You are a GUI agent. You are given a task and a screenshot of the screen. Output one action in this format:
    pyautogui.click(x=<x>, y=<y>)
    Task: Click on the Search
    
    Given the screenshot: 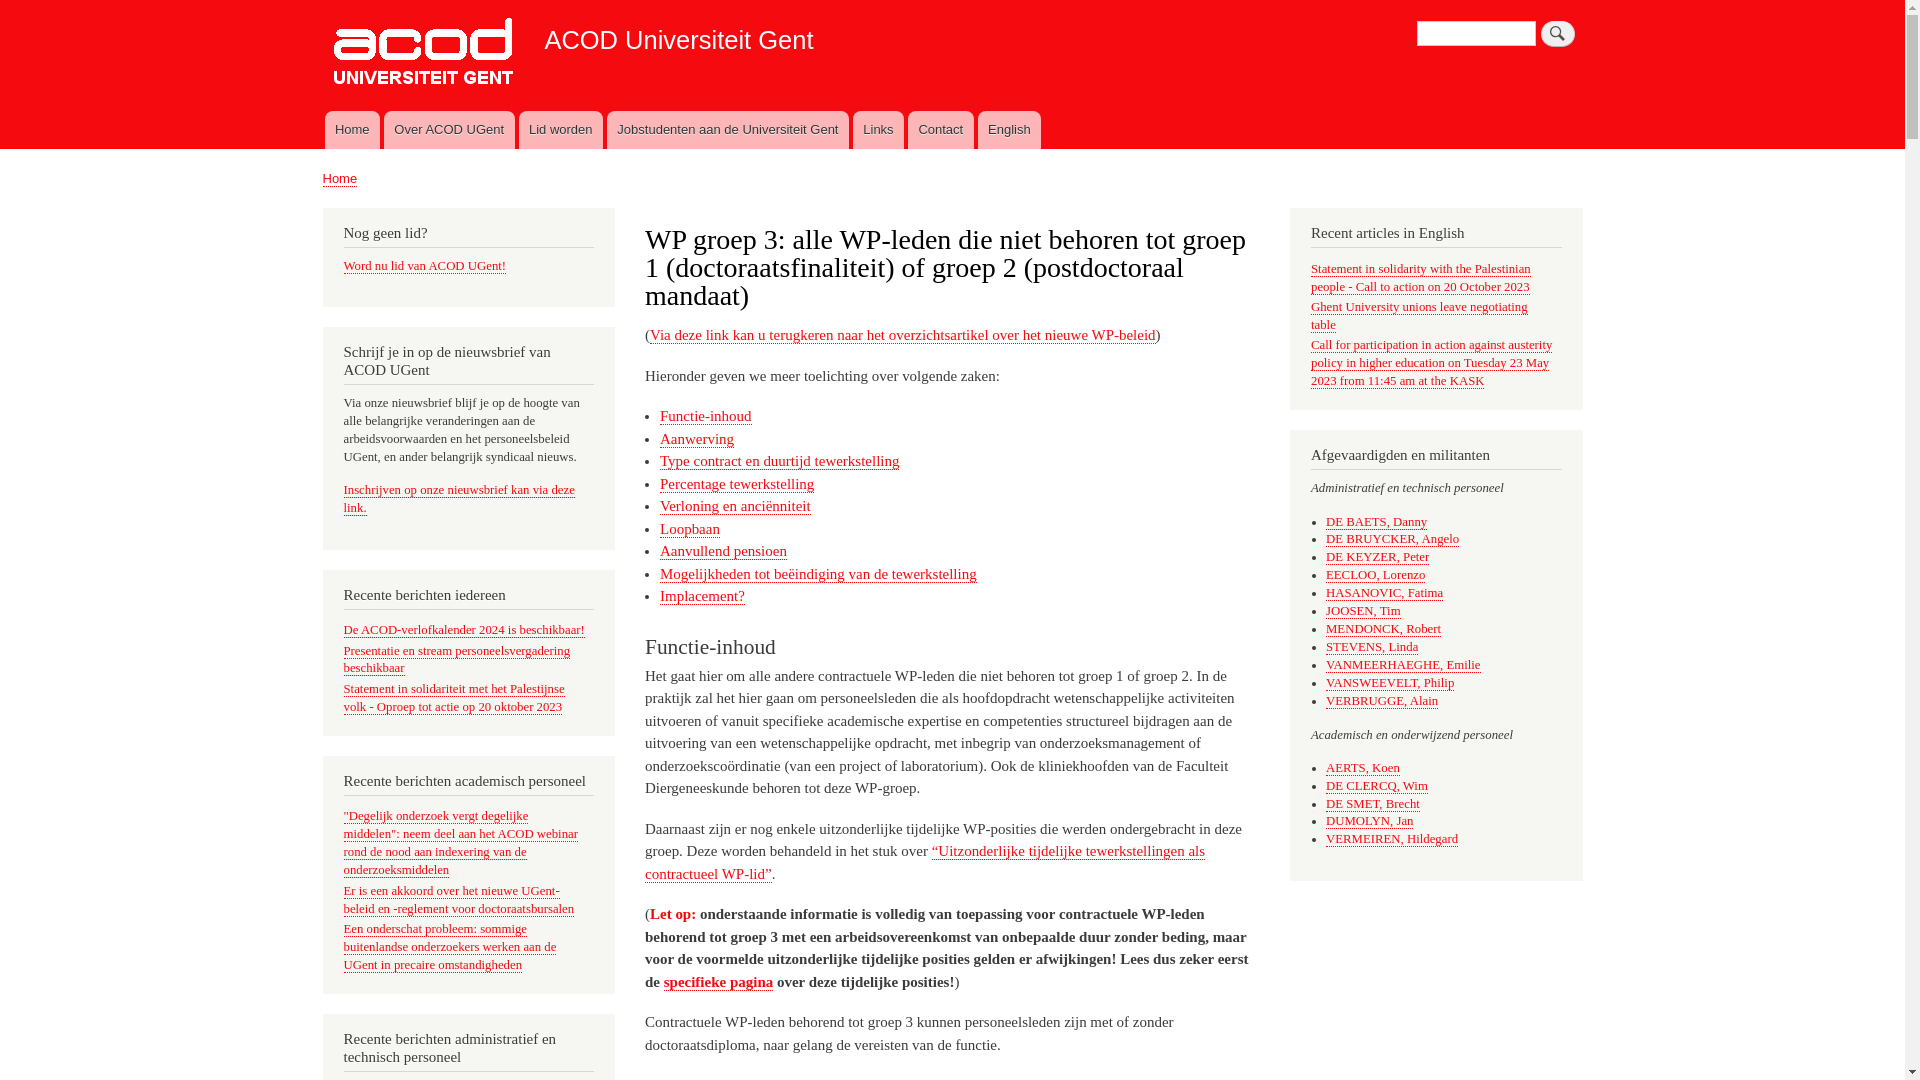 What is the action you would take?
    pyautogui.click(x=1558, y=34)
    